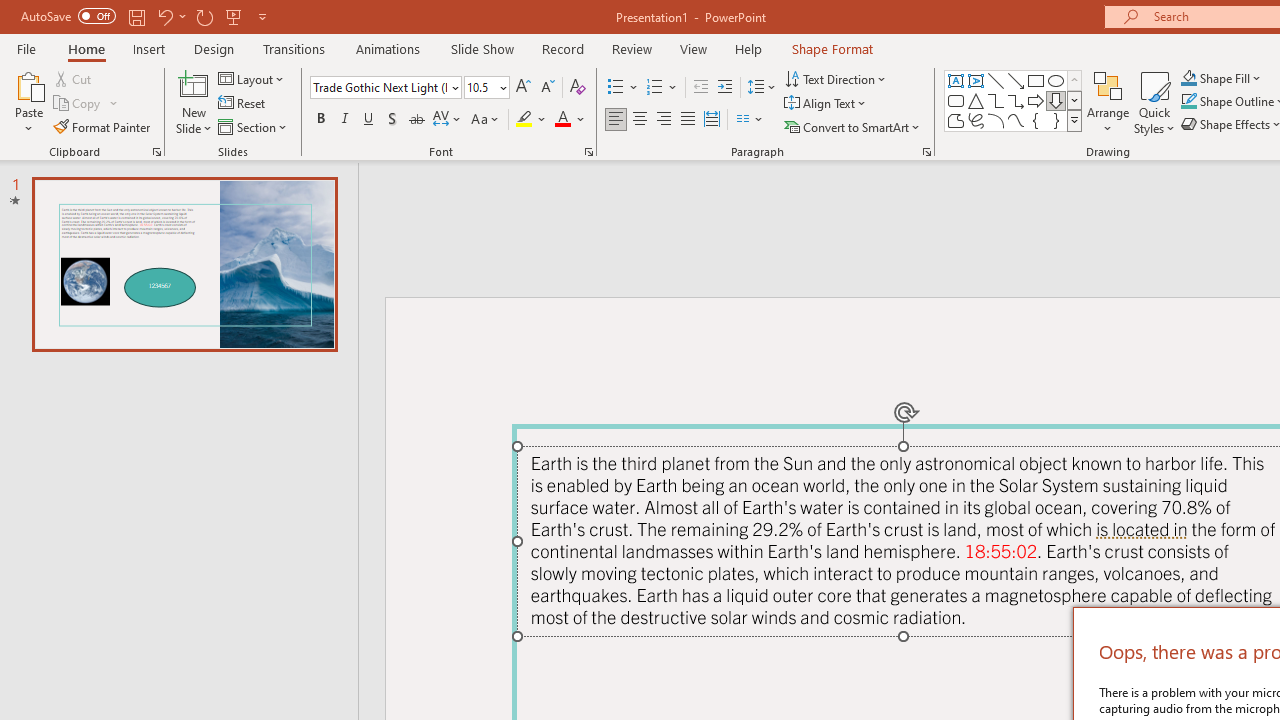  I want to click on Paste, so click(28, 102).